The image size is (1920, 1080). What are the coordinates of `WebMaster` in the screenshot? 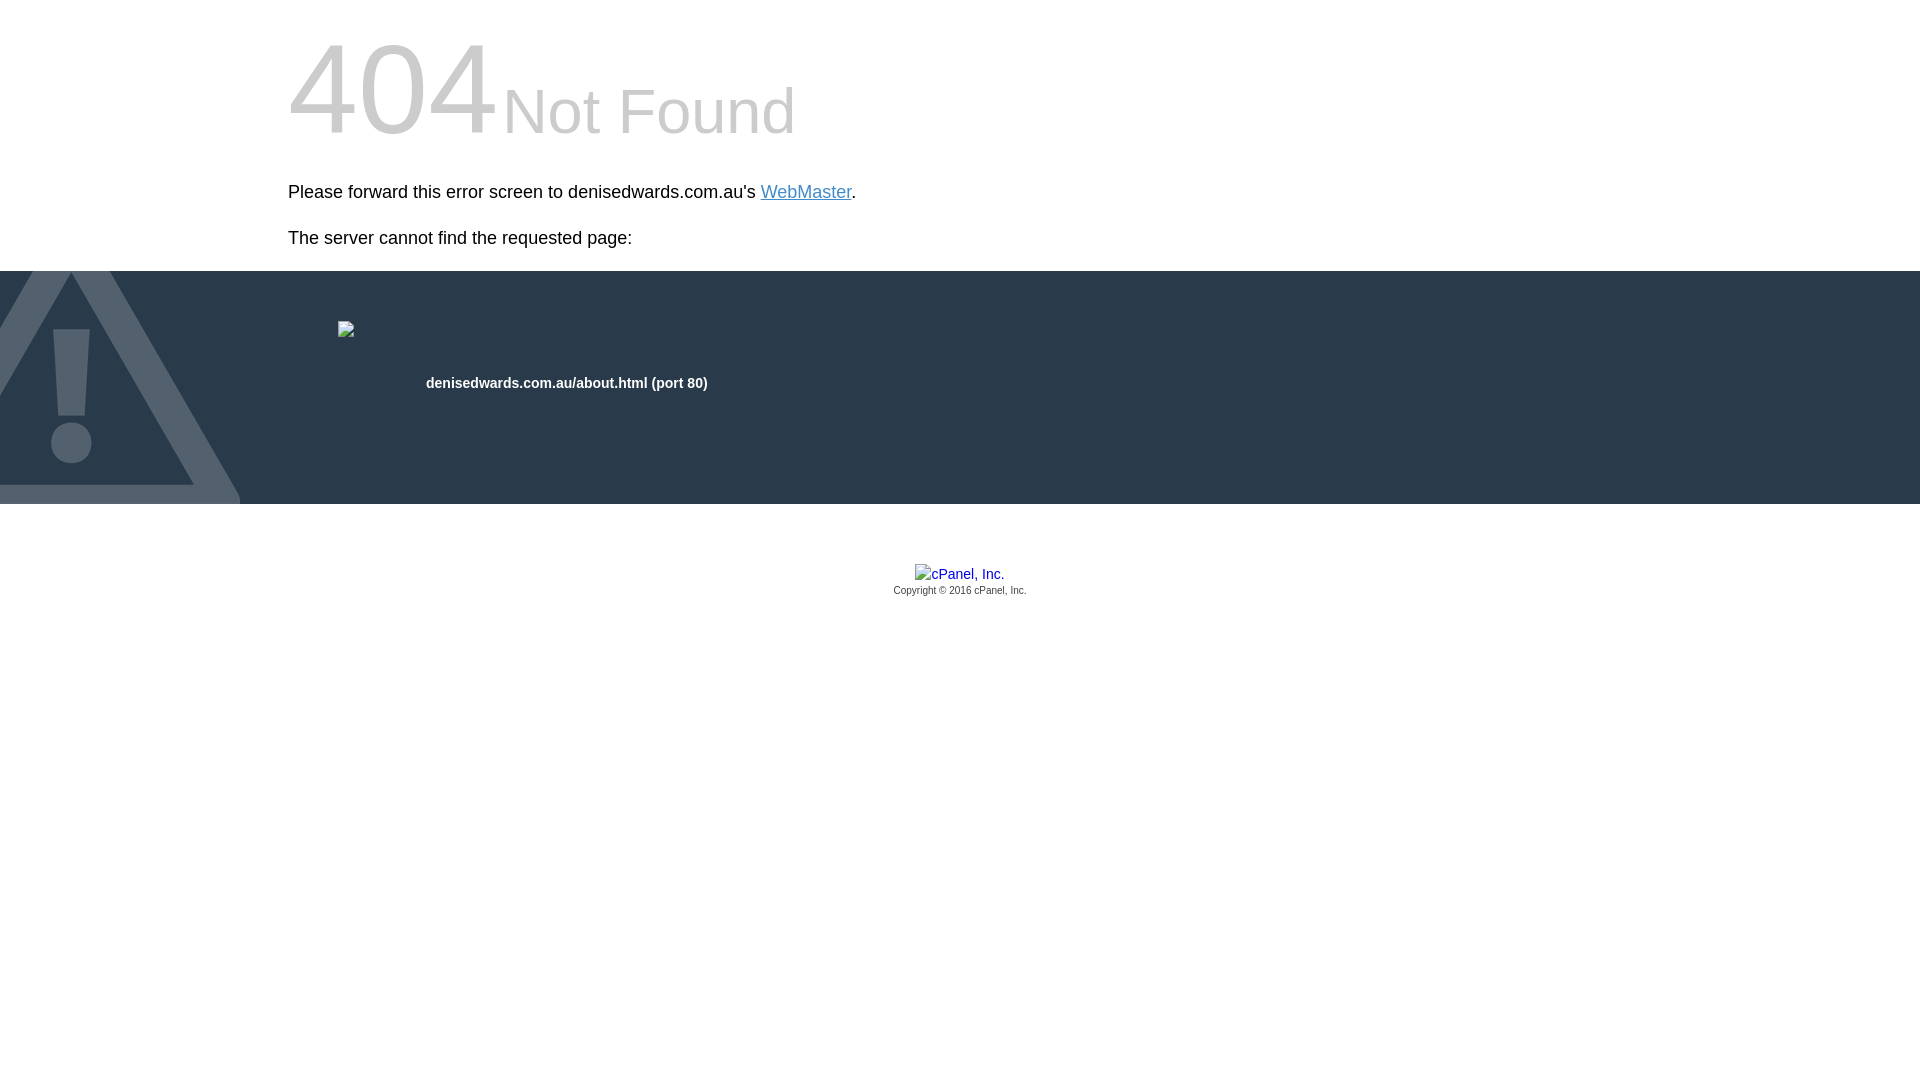 It's located at (806, 192).